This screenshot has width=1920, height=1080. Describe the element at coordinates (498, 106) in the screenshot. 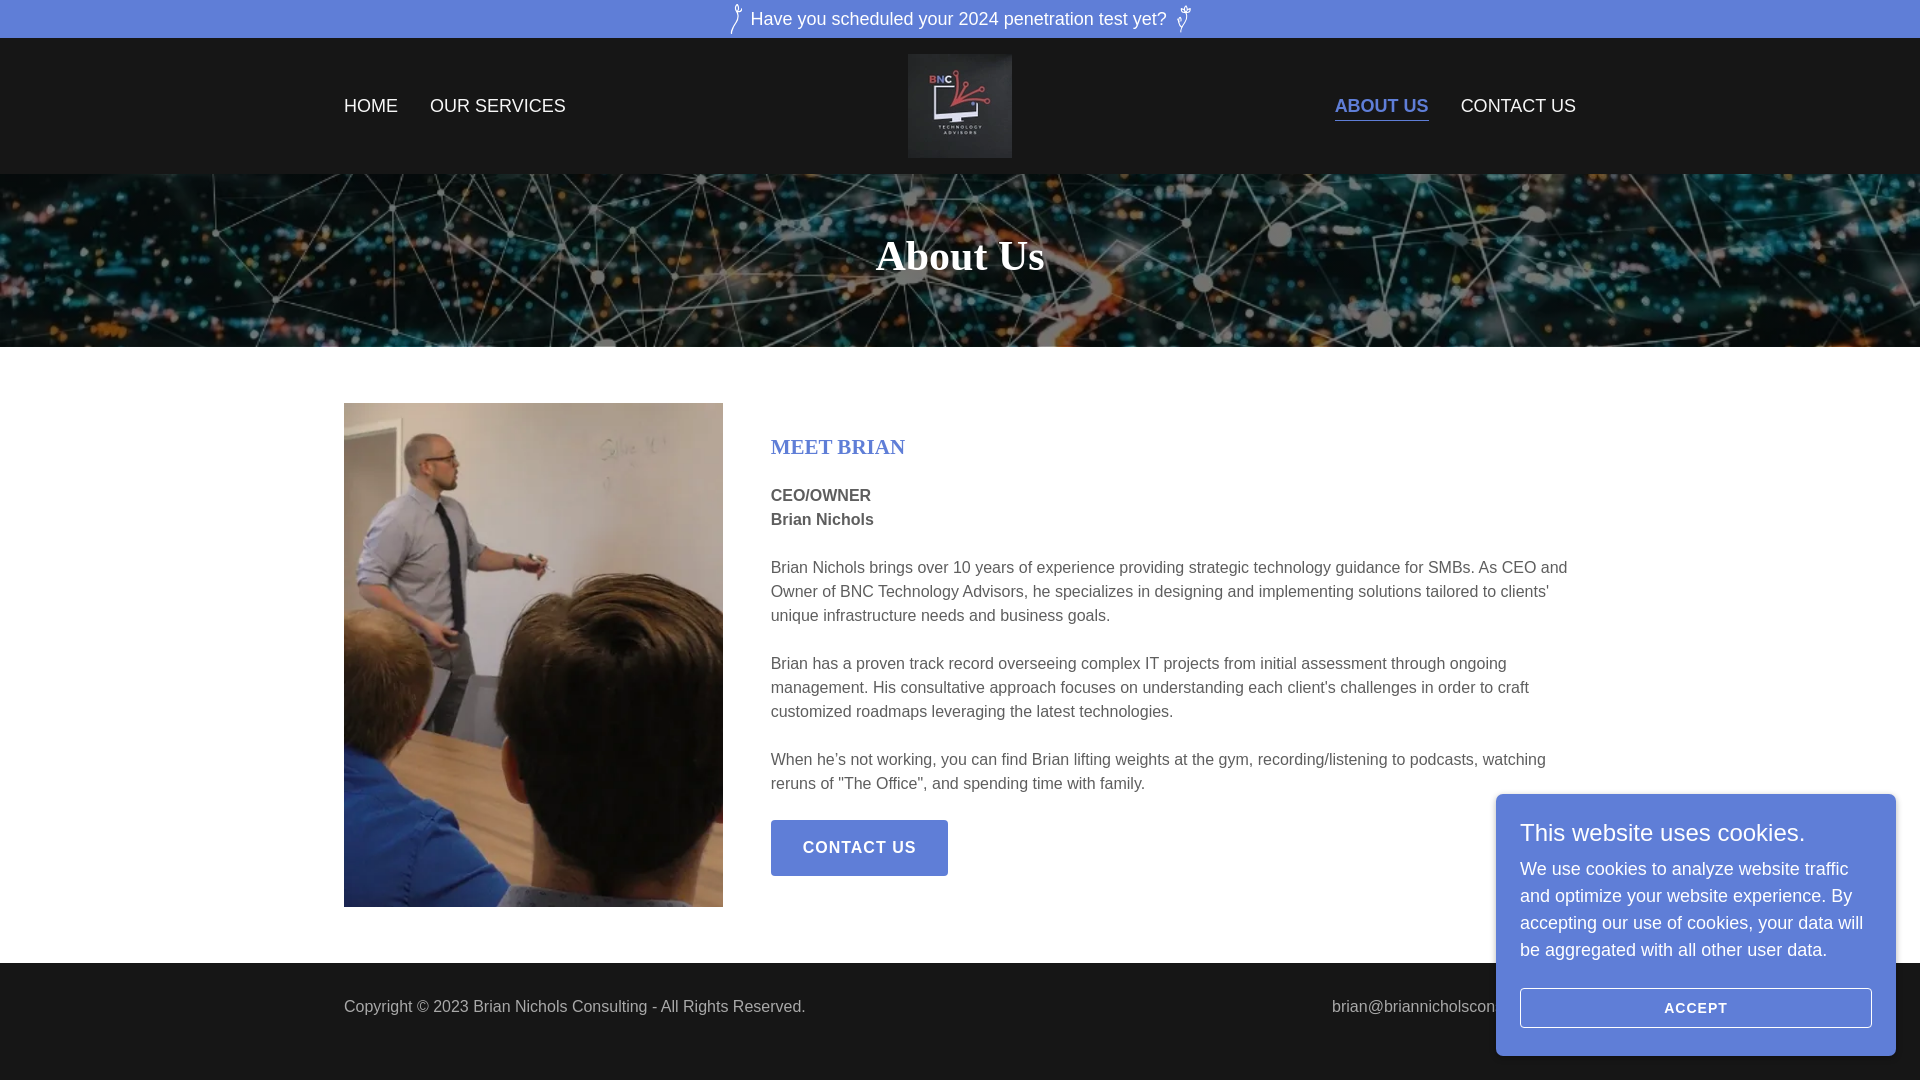

I see `OUR SERVICES` at that location.